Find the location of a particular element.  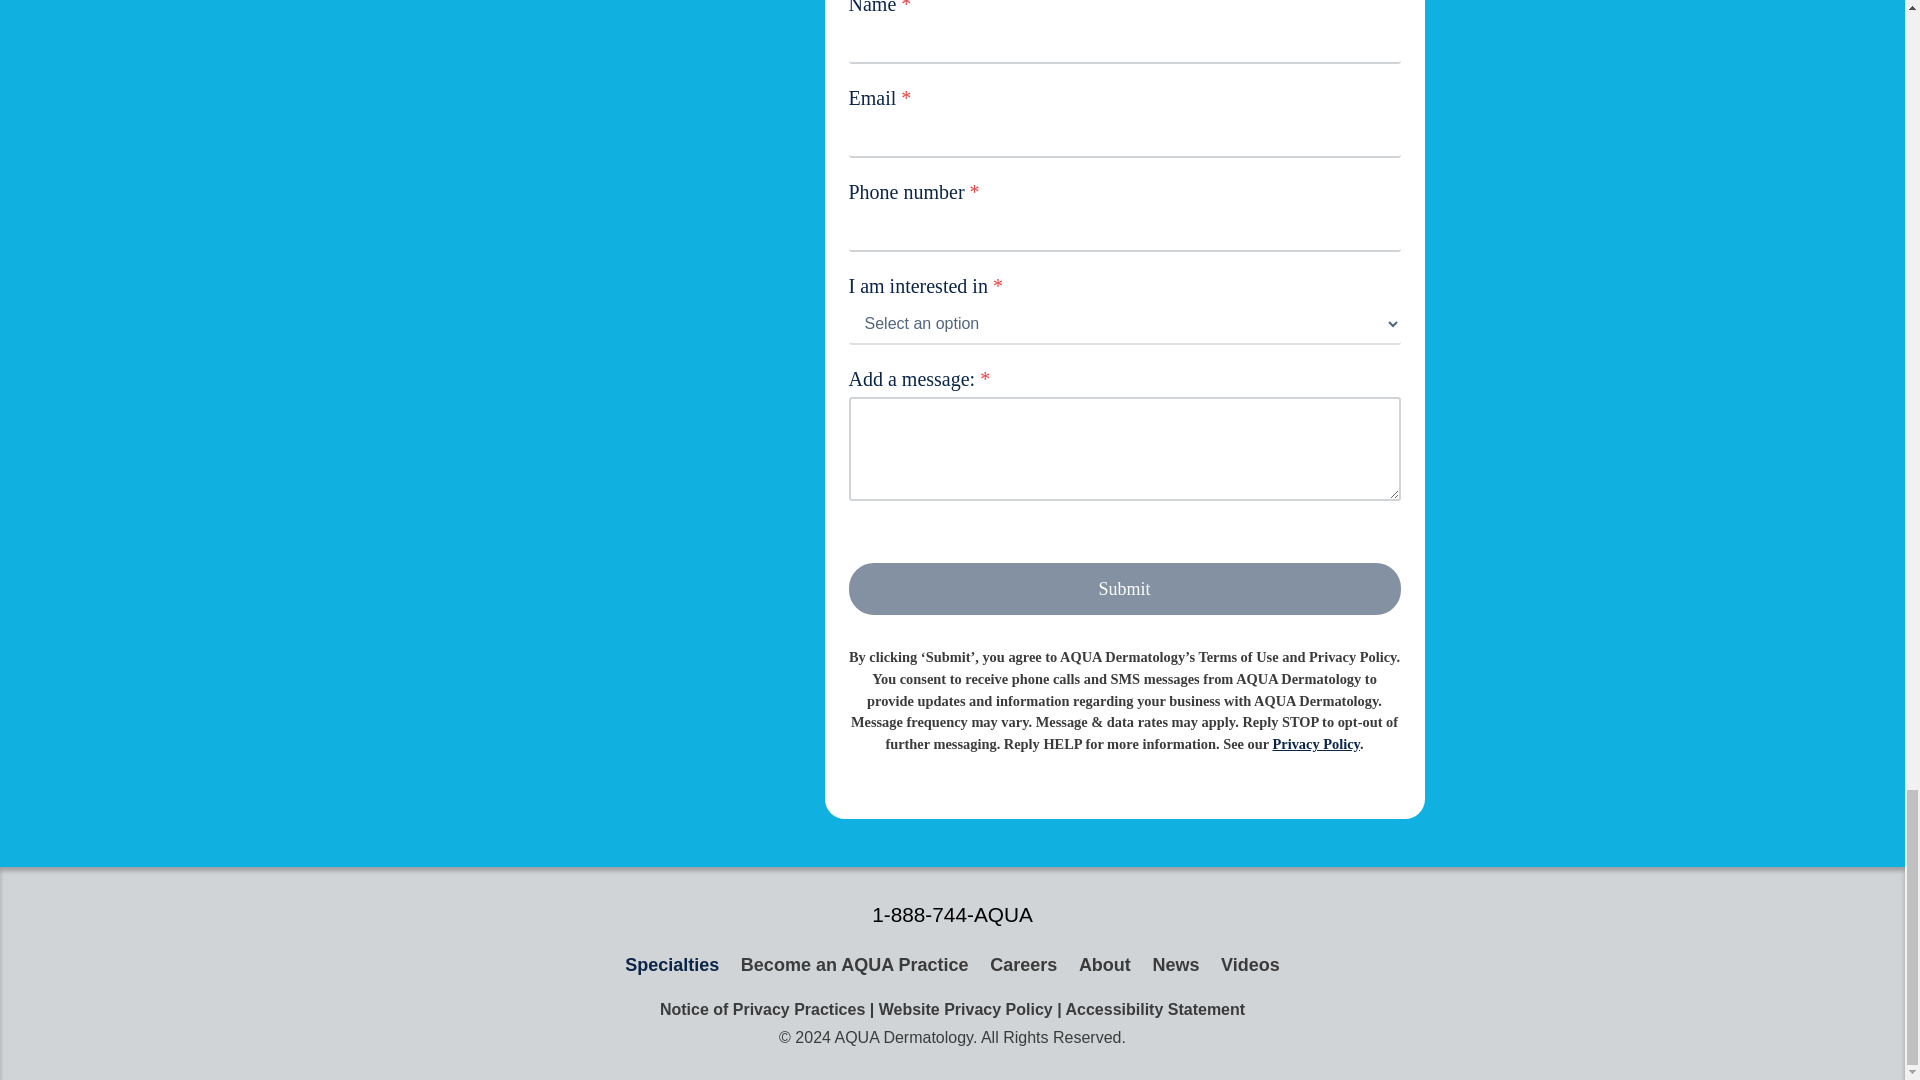

Videos is located at coordinates (1250, 966).